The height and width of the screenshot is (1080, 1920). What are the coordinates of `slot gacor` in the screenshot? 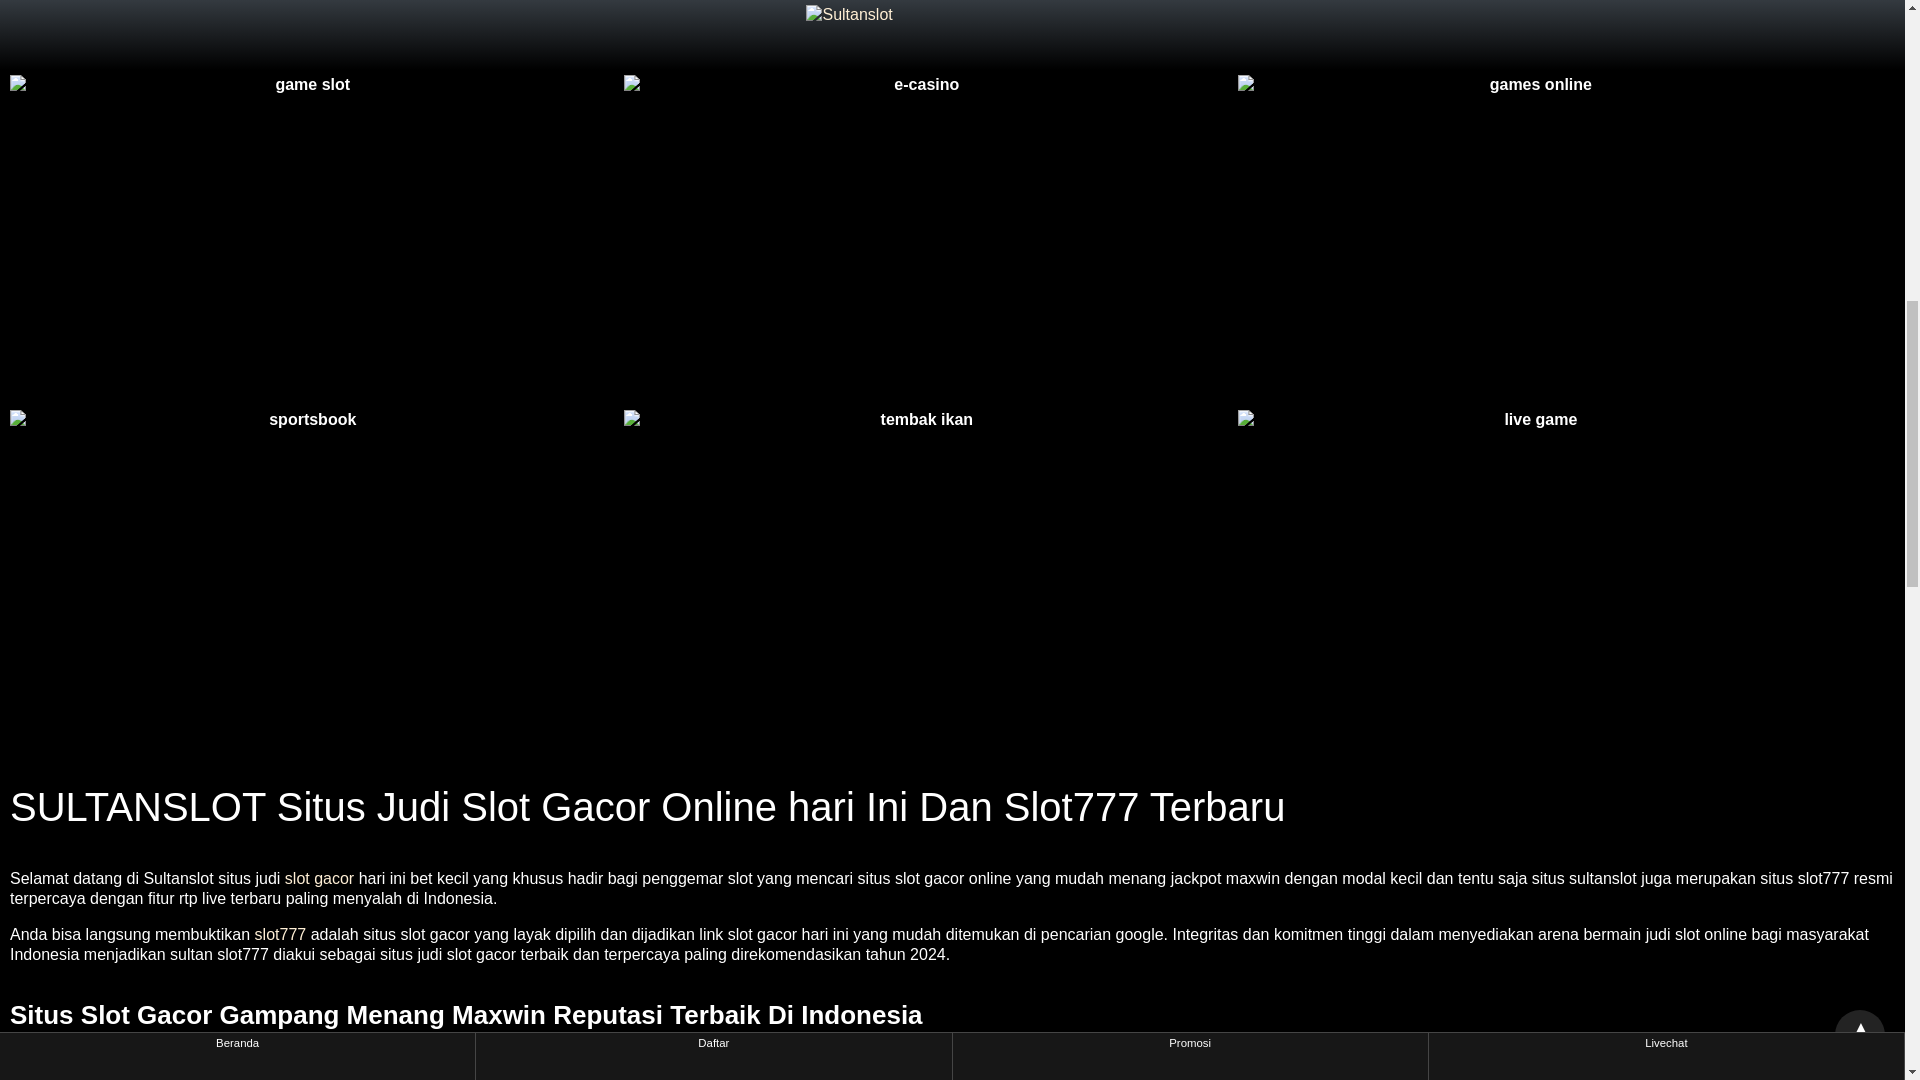 It's located at (318, 878).